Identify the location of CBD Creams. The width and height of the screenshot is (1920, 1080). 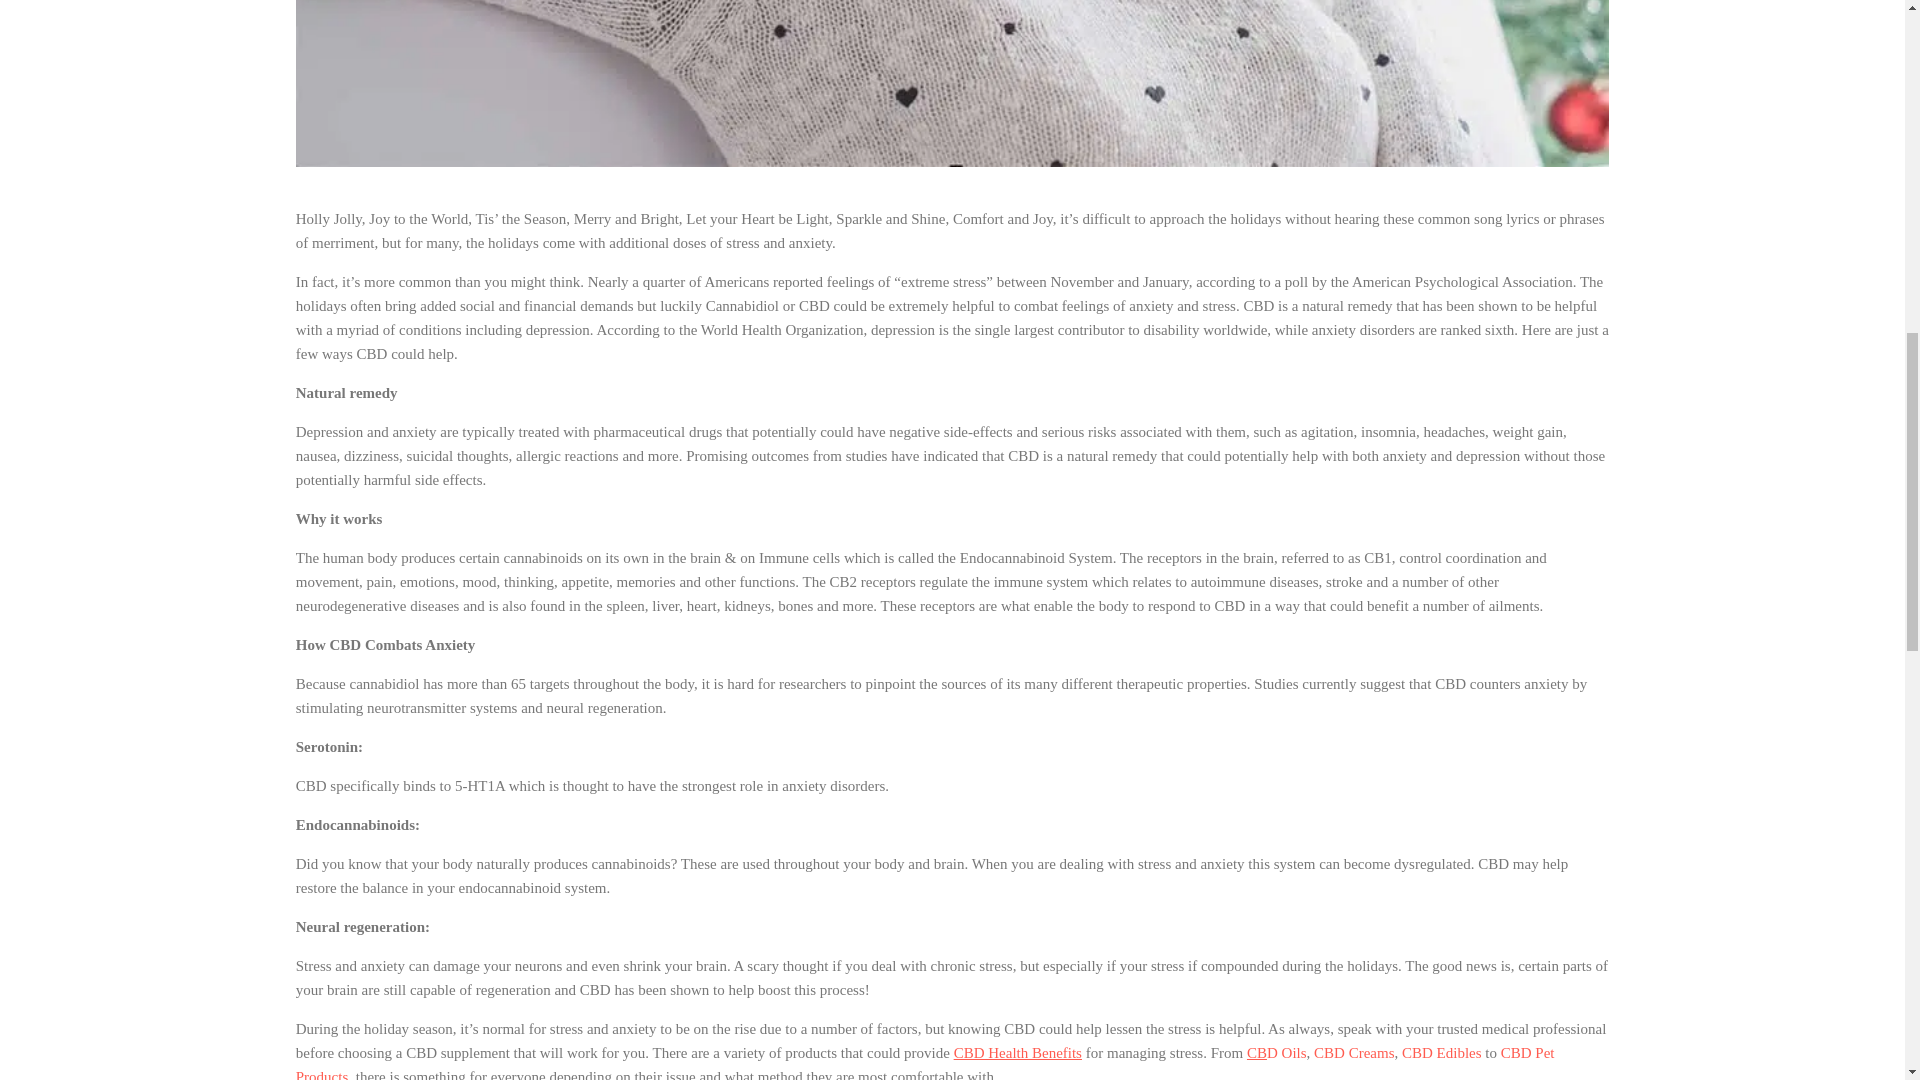
(1353, 1052).